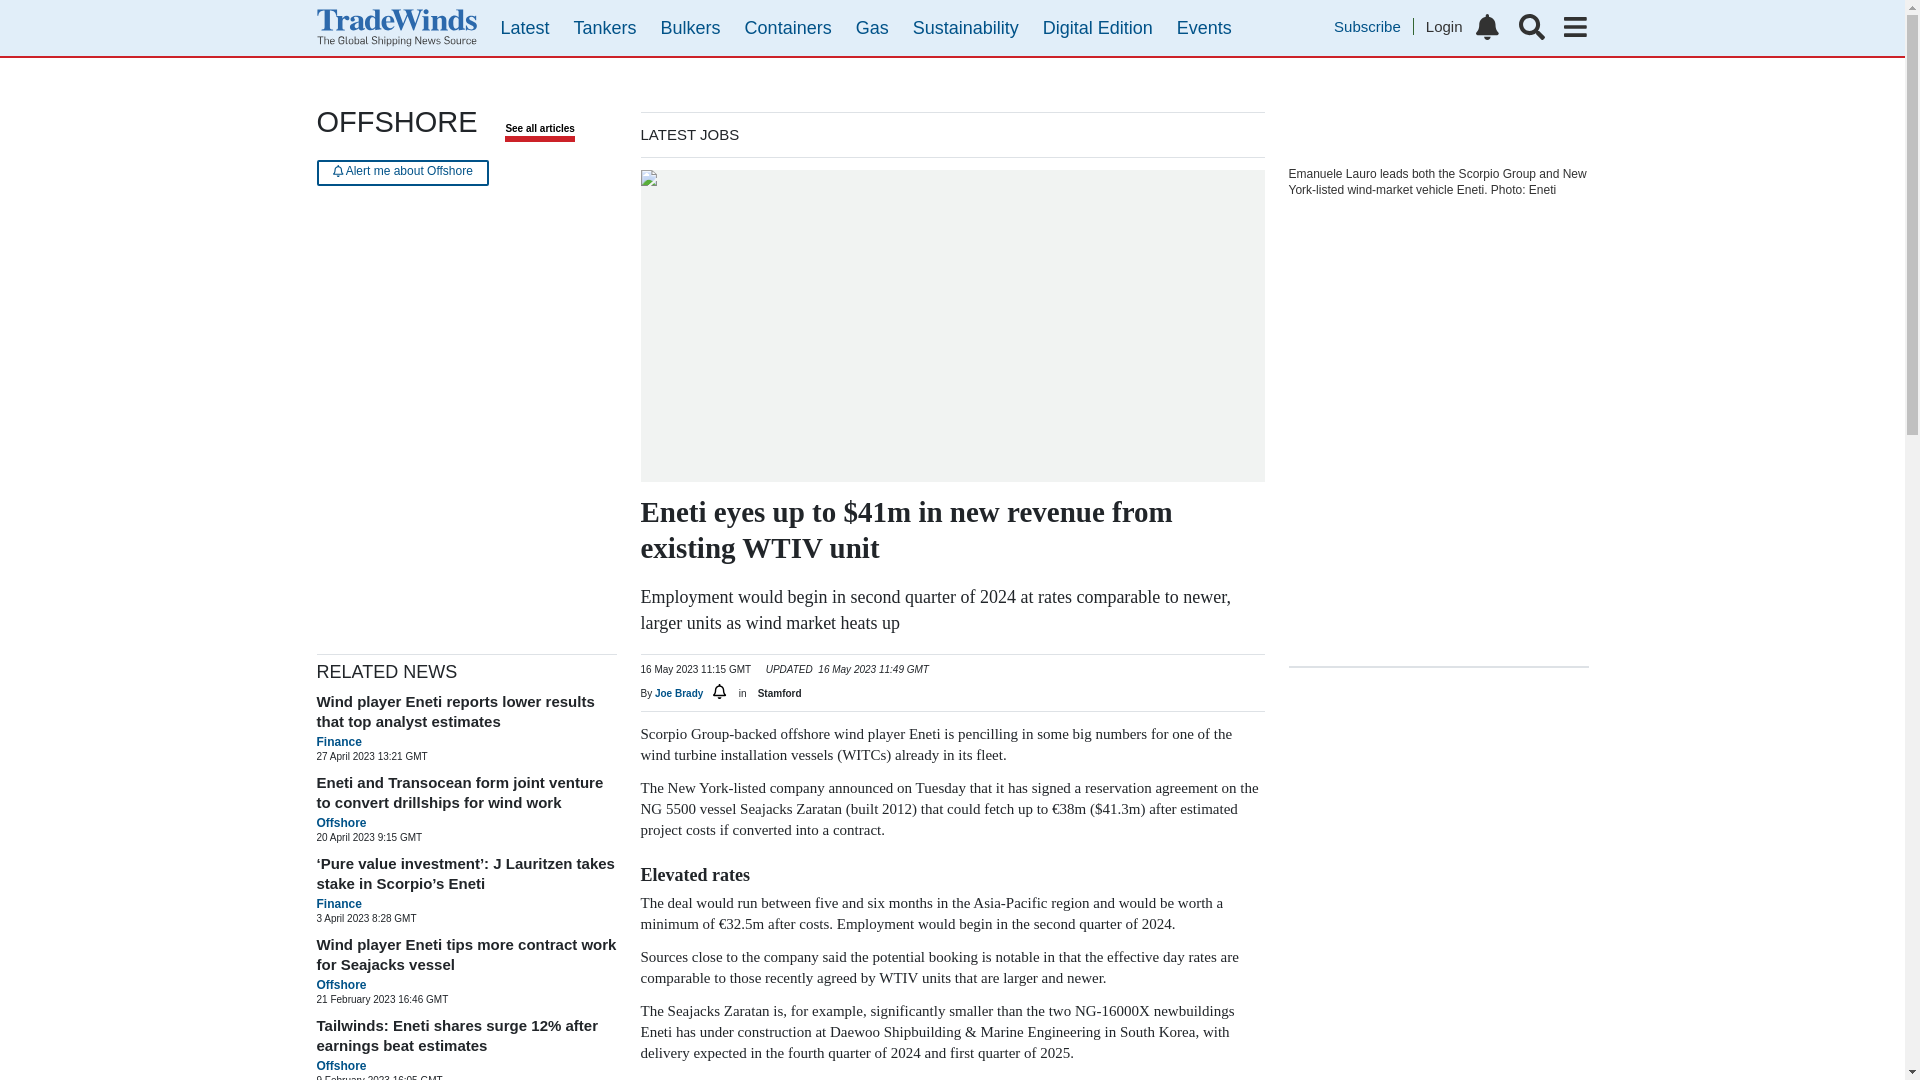 Image resolution: width=1920 pixels, height=1080 pixels. Describe the element at coordinates (720, 692) in the screenshot. I see `Subscribe to get alerts for new articles from Joe Brady` at that location.